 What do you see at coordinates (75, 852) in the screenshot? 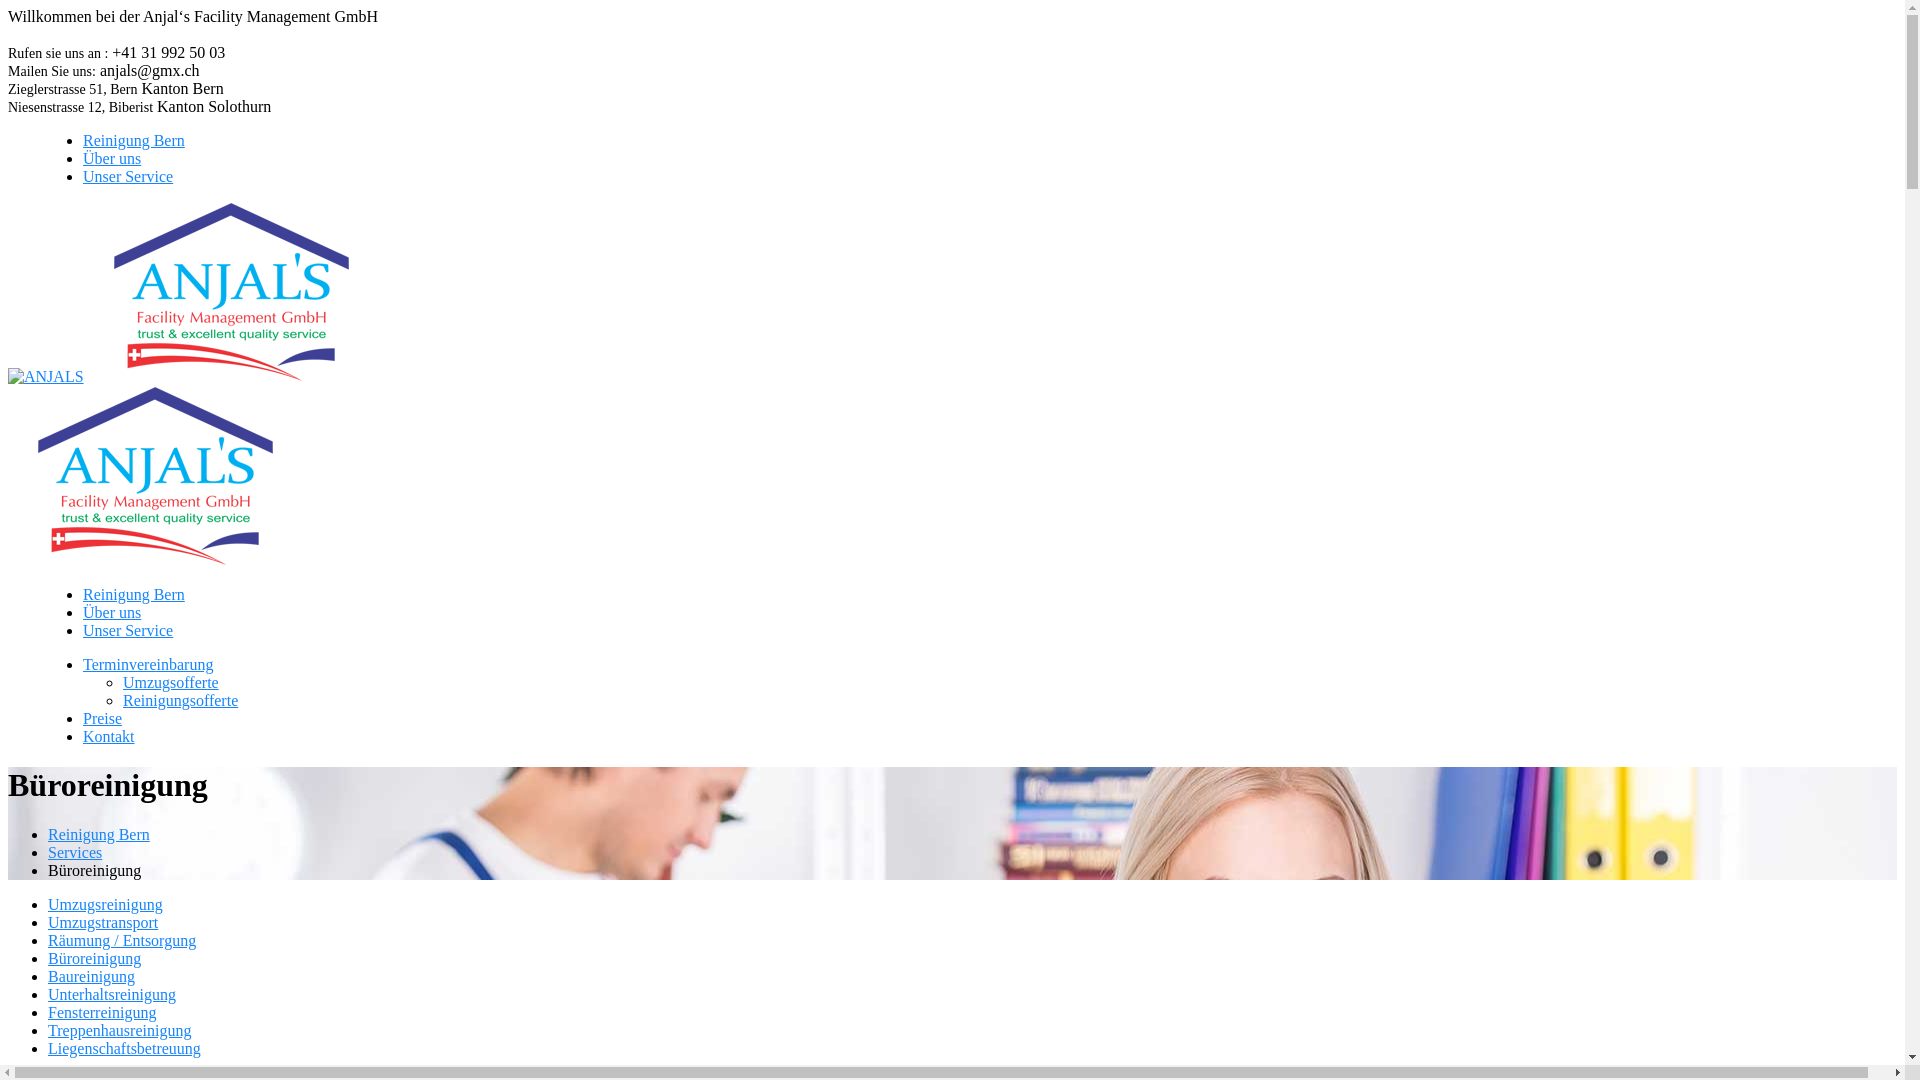
I see `Services` at bounding box center [75, 852].